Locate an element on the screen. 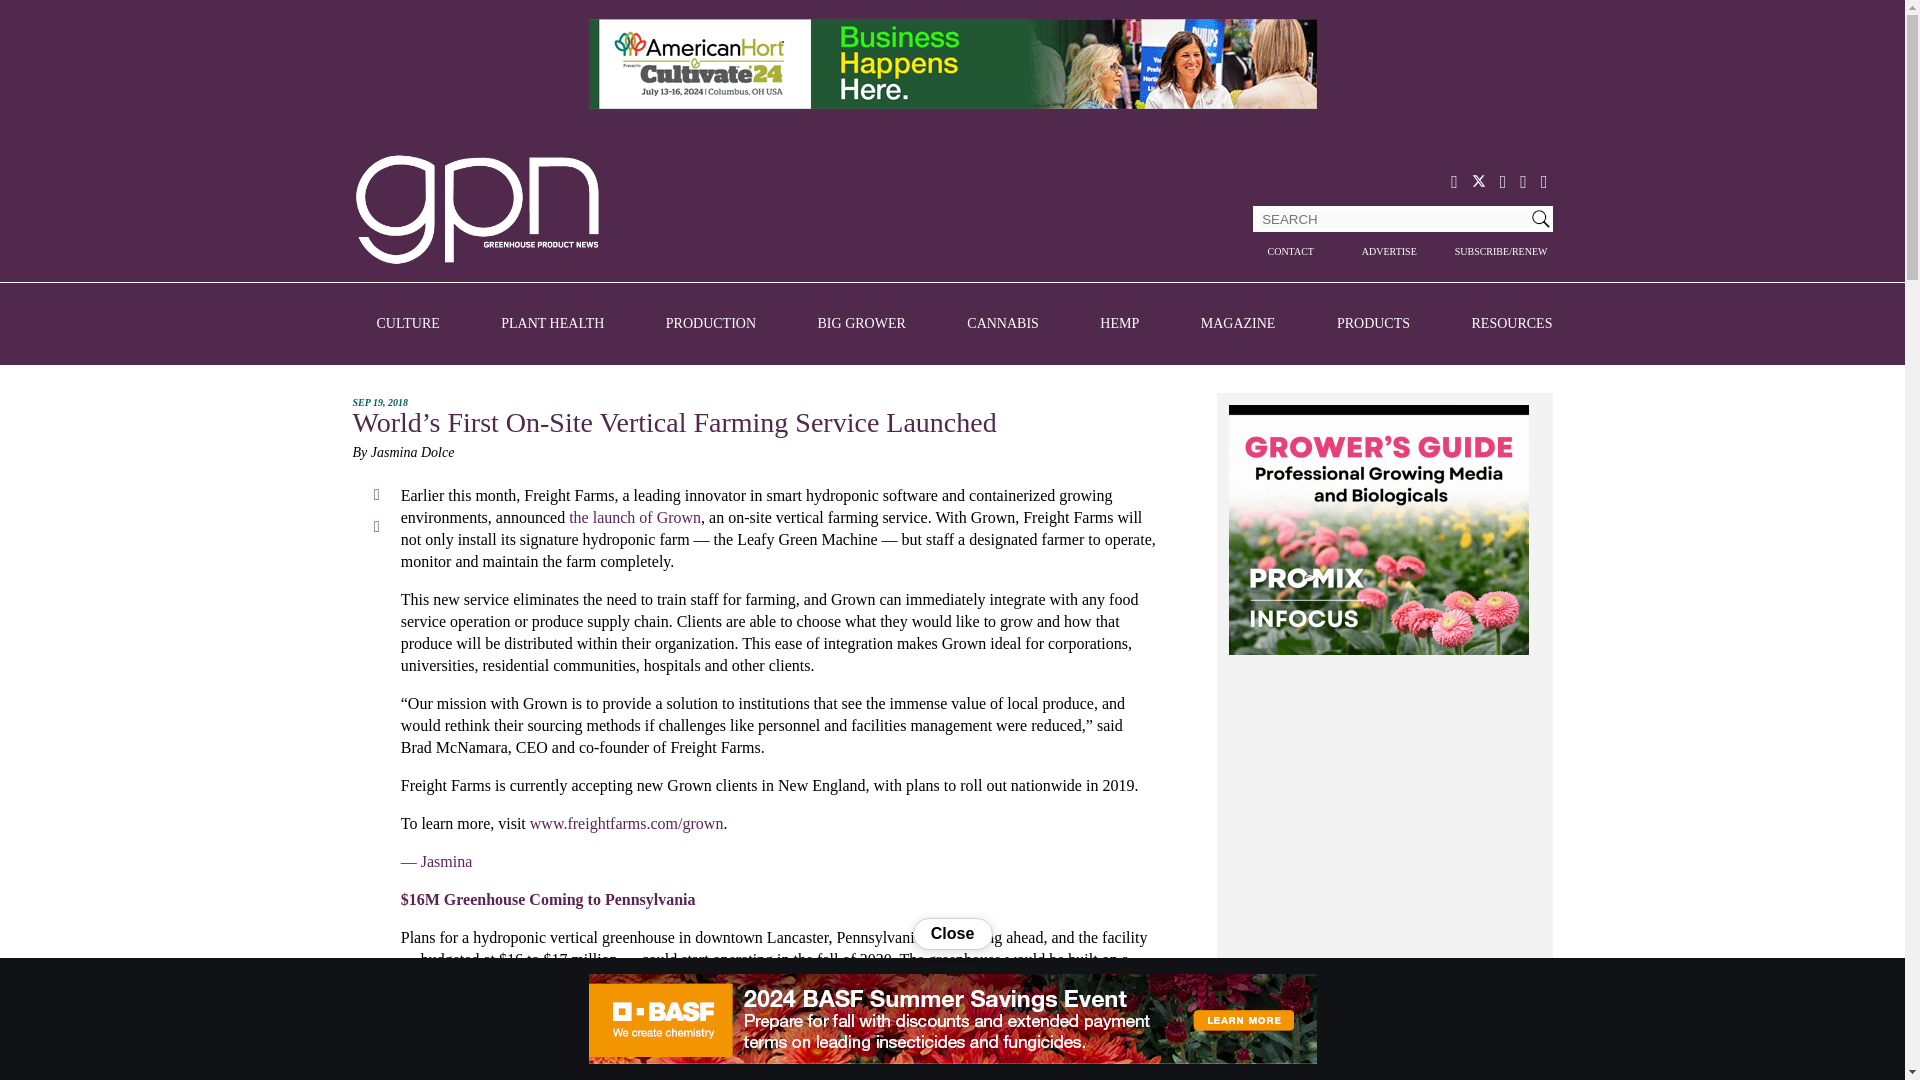 The height and width of the screenshot is (1080, 1920). ADVERTISE is located at coordinates (1390, 252).